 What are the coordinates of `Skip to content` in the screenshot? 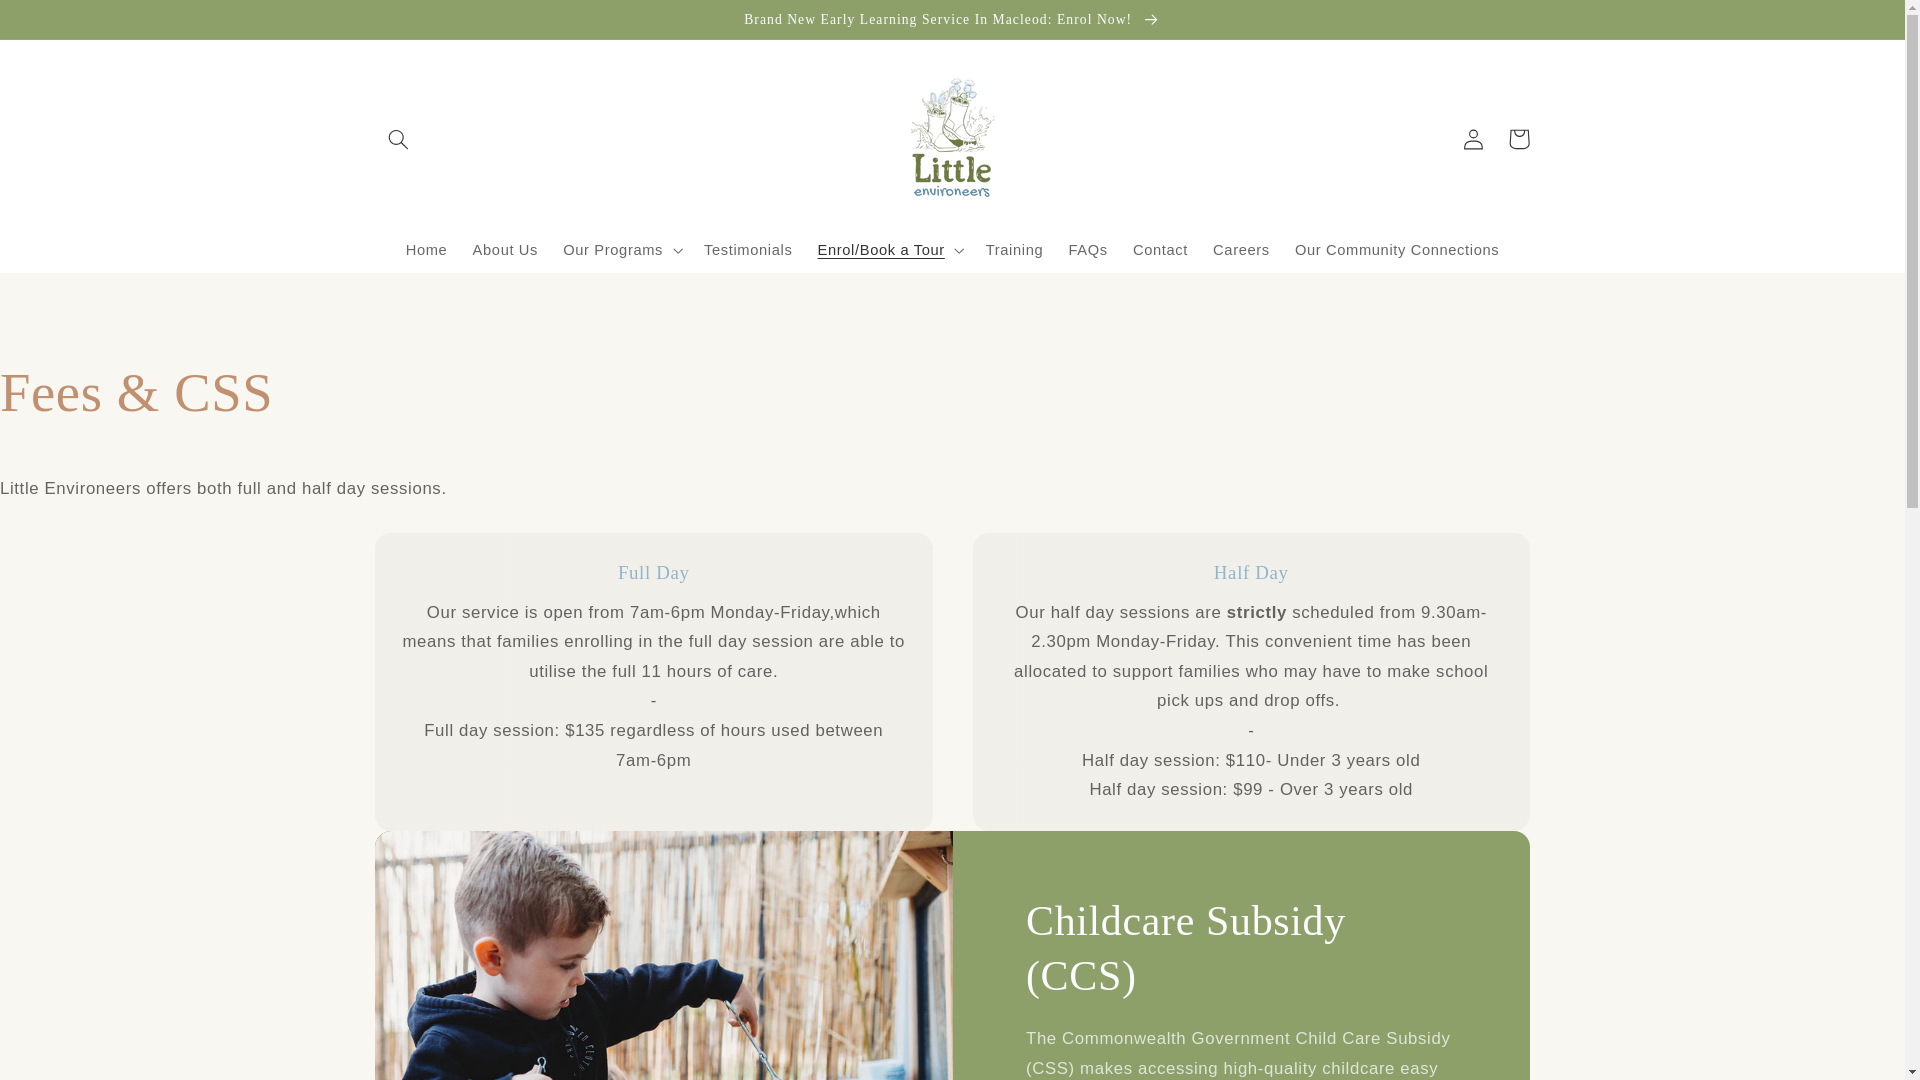 It's located at (63, 24).